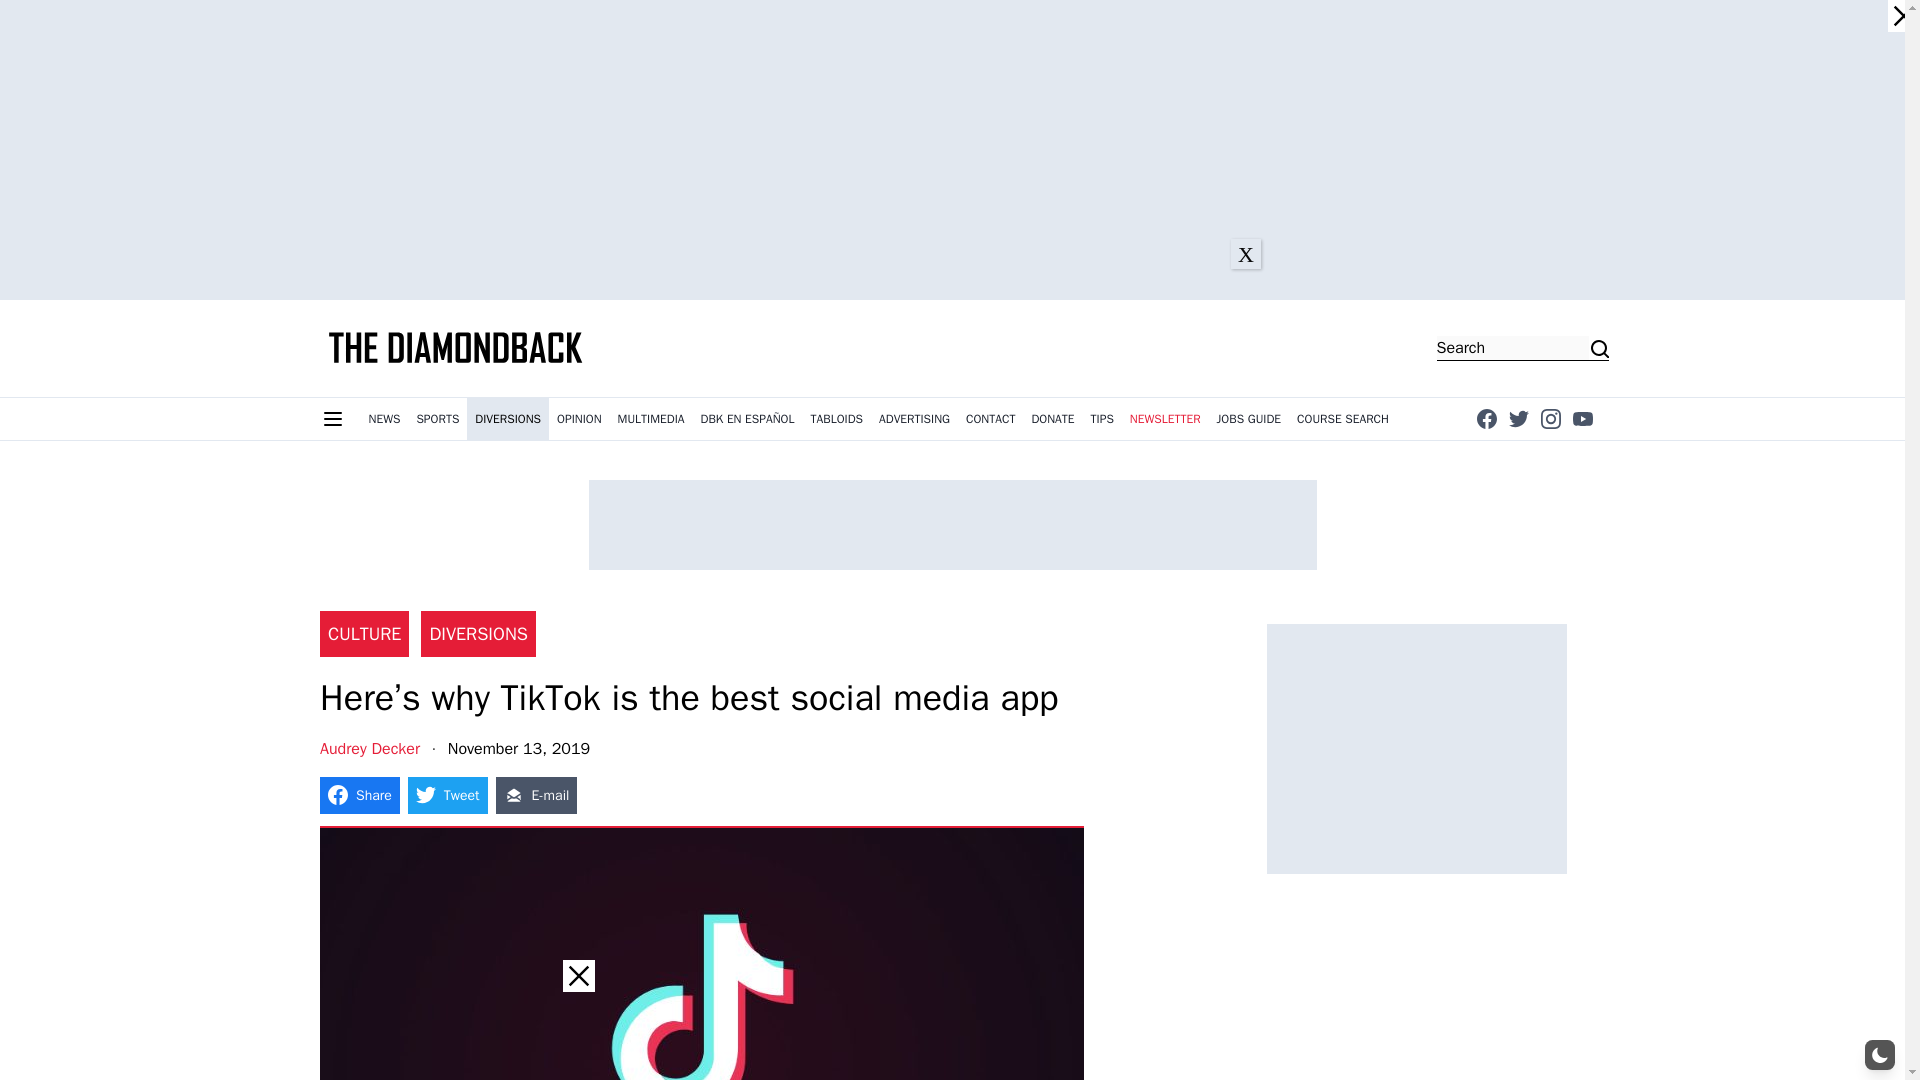  What do you see at coordinates (580, 418) in the screenshot?
I see `OPINION` at bounding box center [580, 418].